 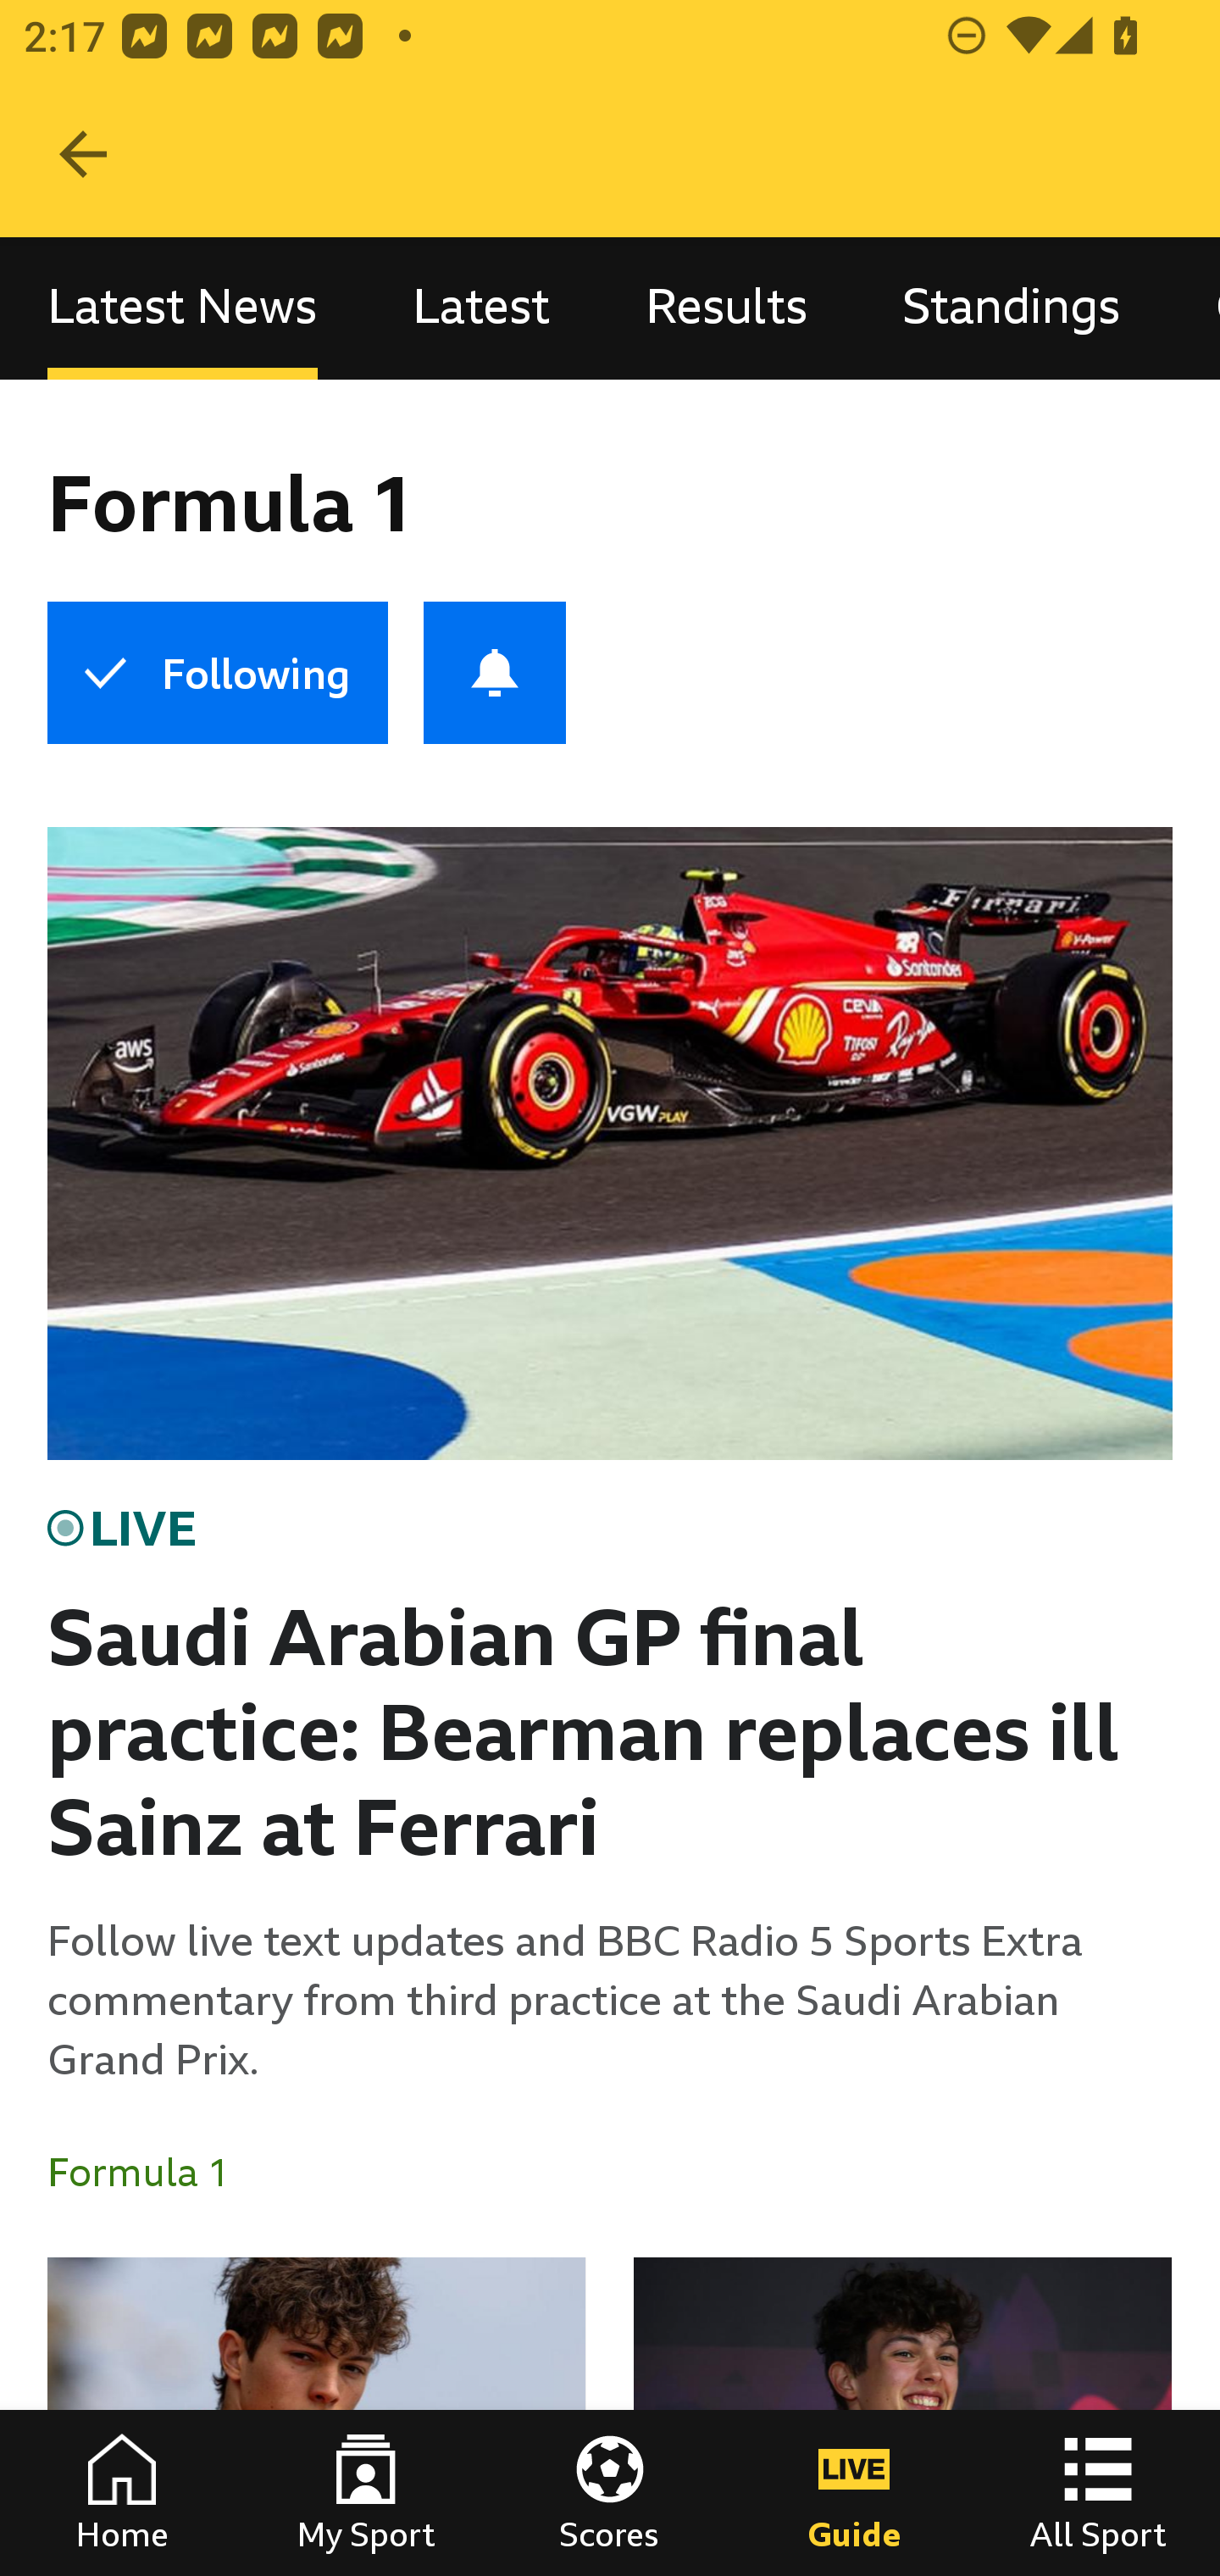 What do you see at coordinates (366, 2493) in the screenshot?
I see `My Sport` at bounding box center [366, 2493].